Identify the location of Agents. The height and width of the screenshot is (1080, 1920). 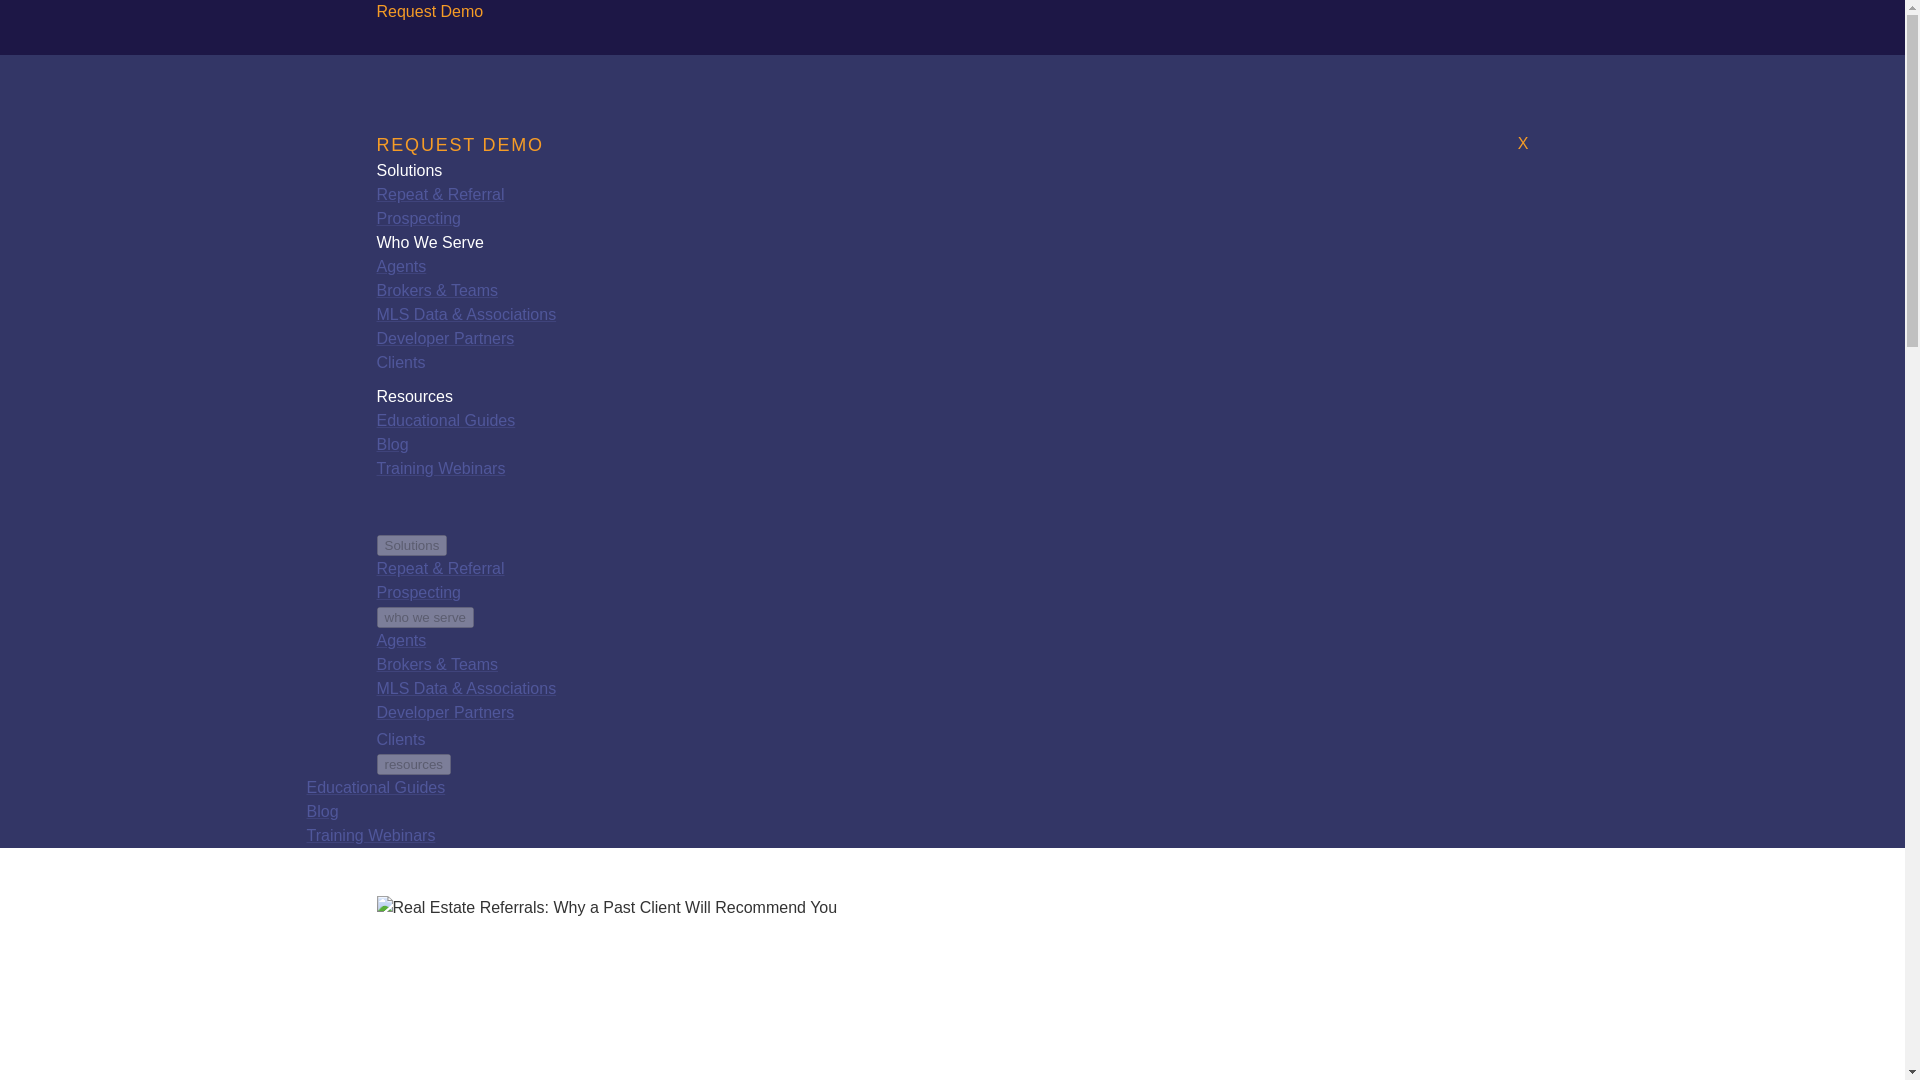
(401, 640).